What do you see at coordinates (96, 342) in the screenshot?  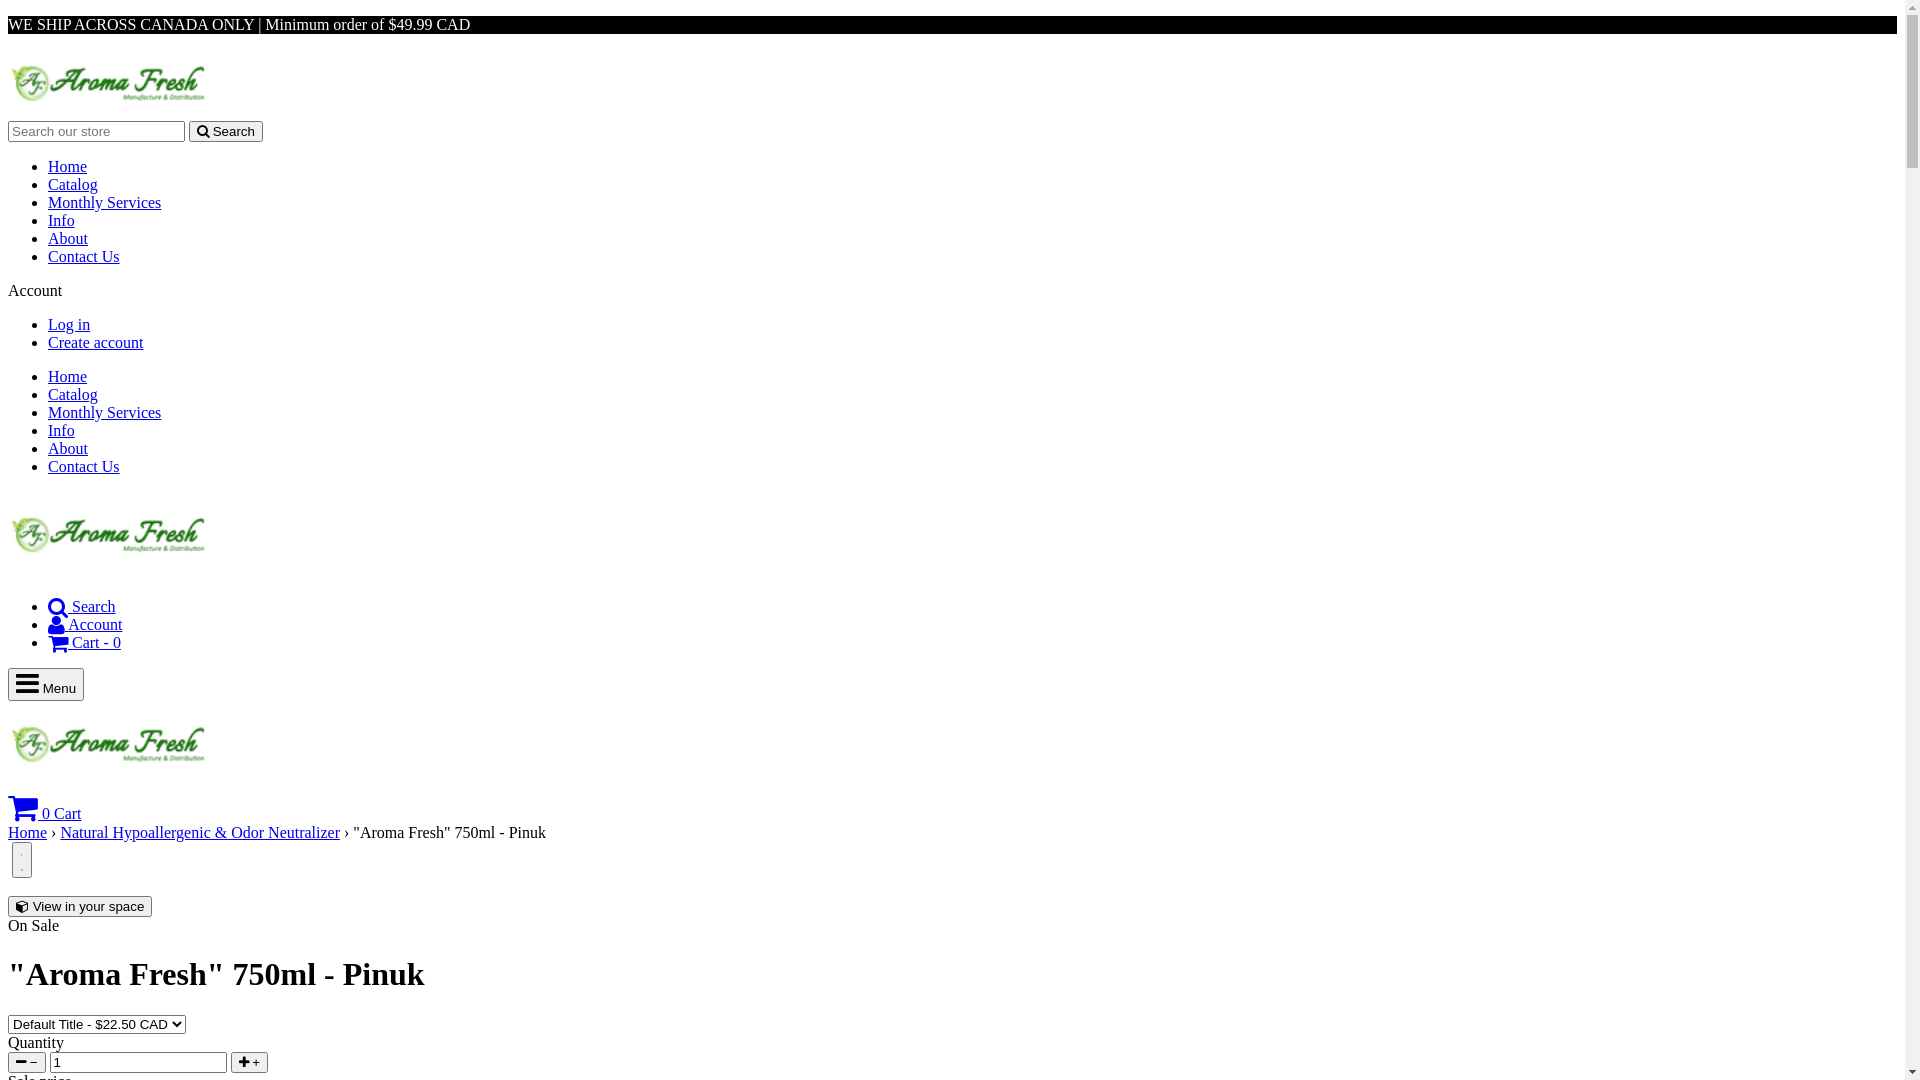 I see `Create account` at bounding box center [96, 342].